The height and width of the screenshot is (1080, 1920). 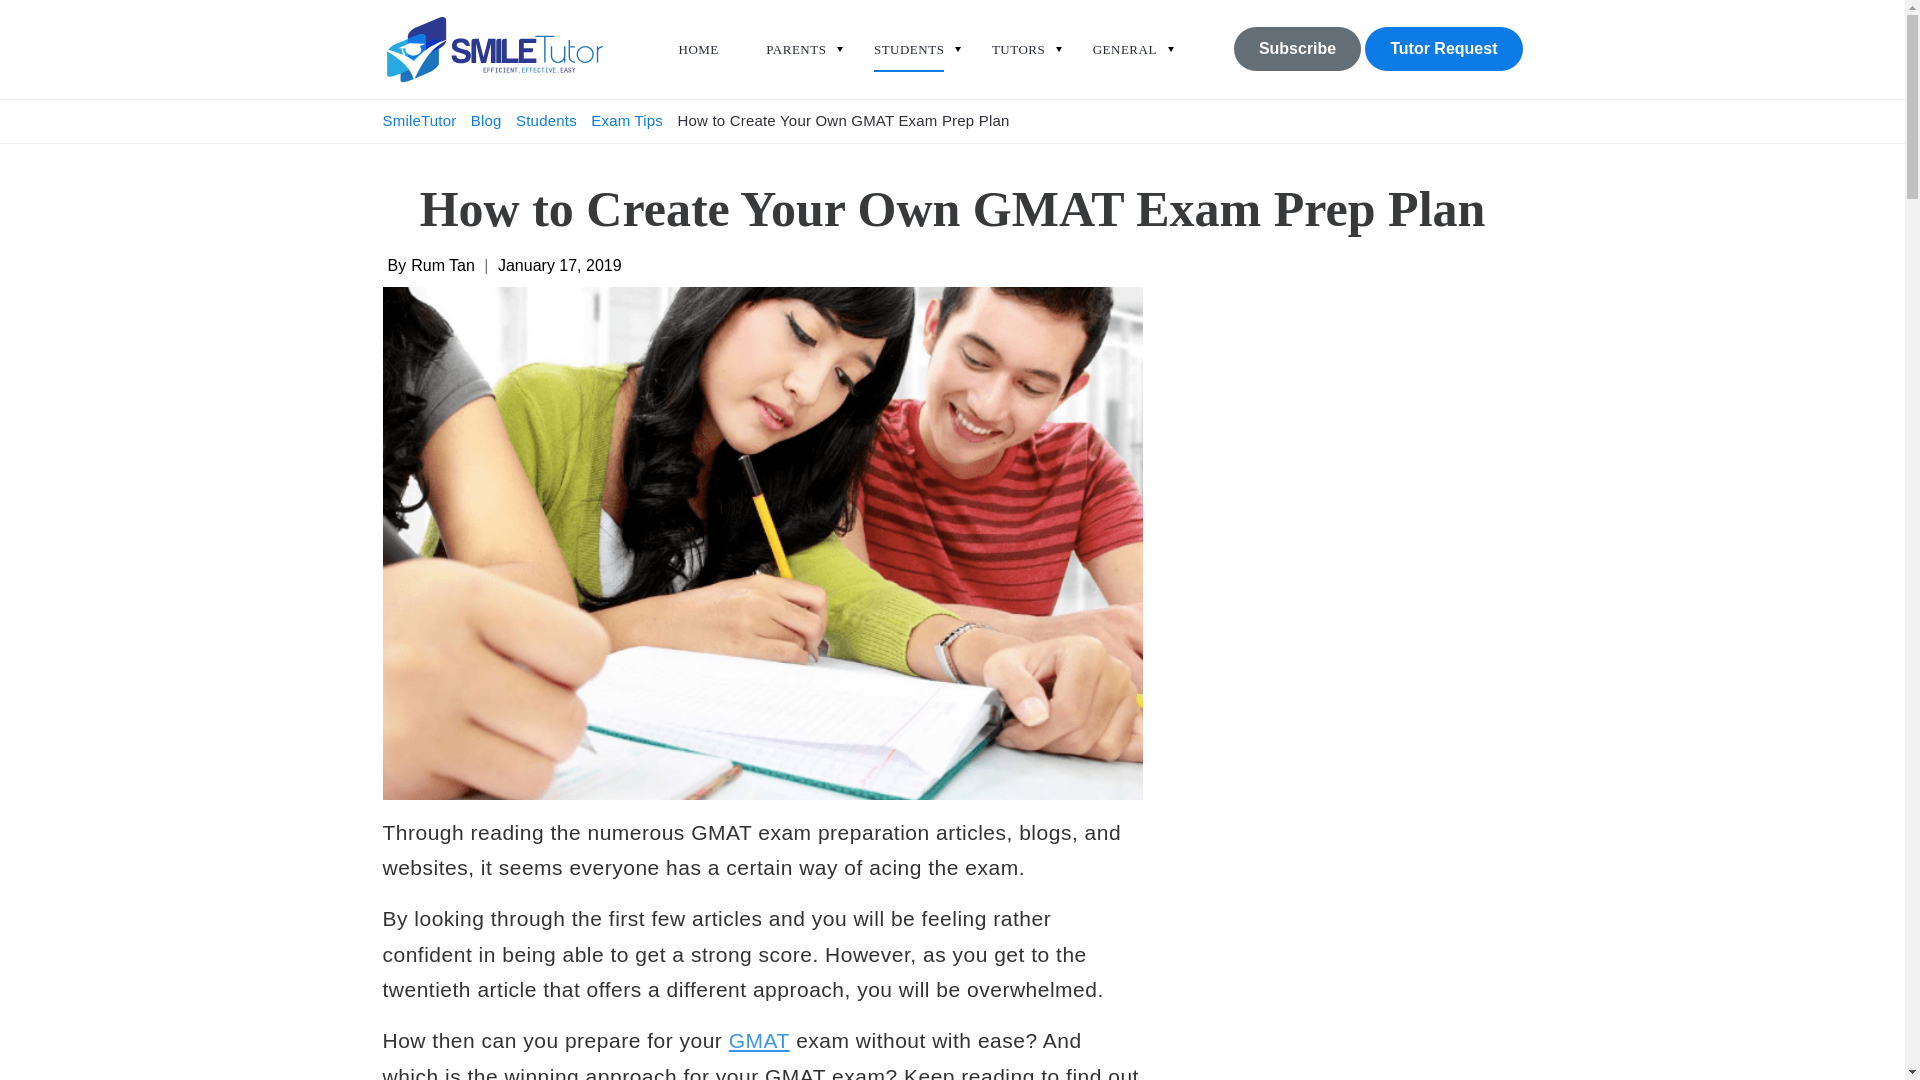 What do you see at coordinates (698, 57) in the screenshot?
I see `HOME` at bounding box center [698, 57].